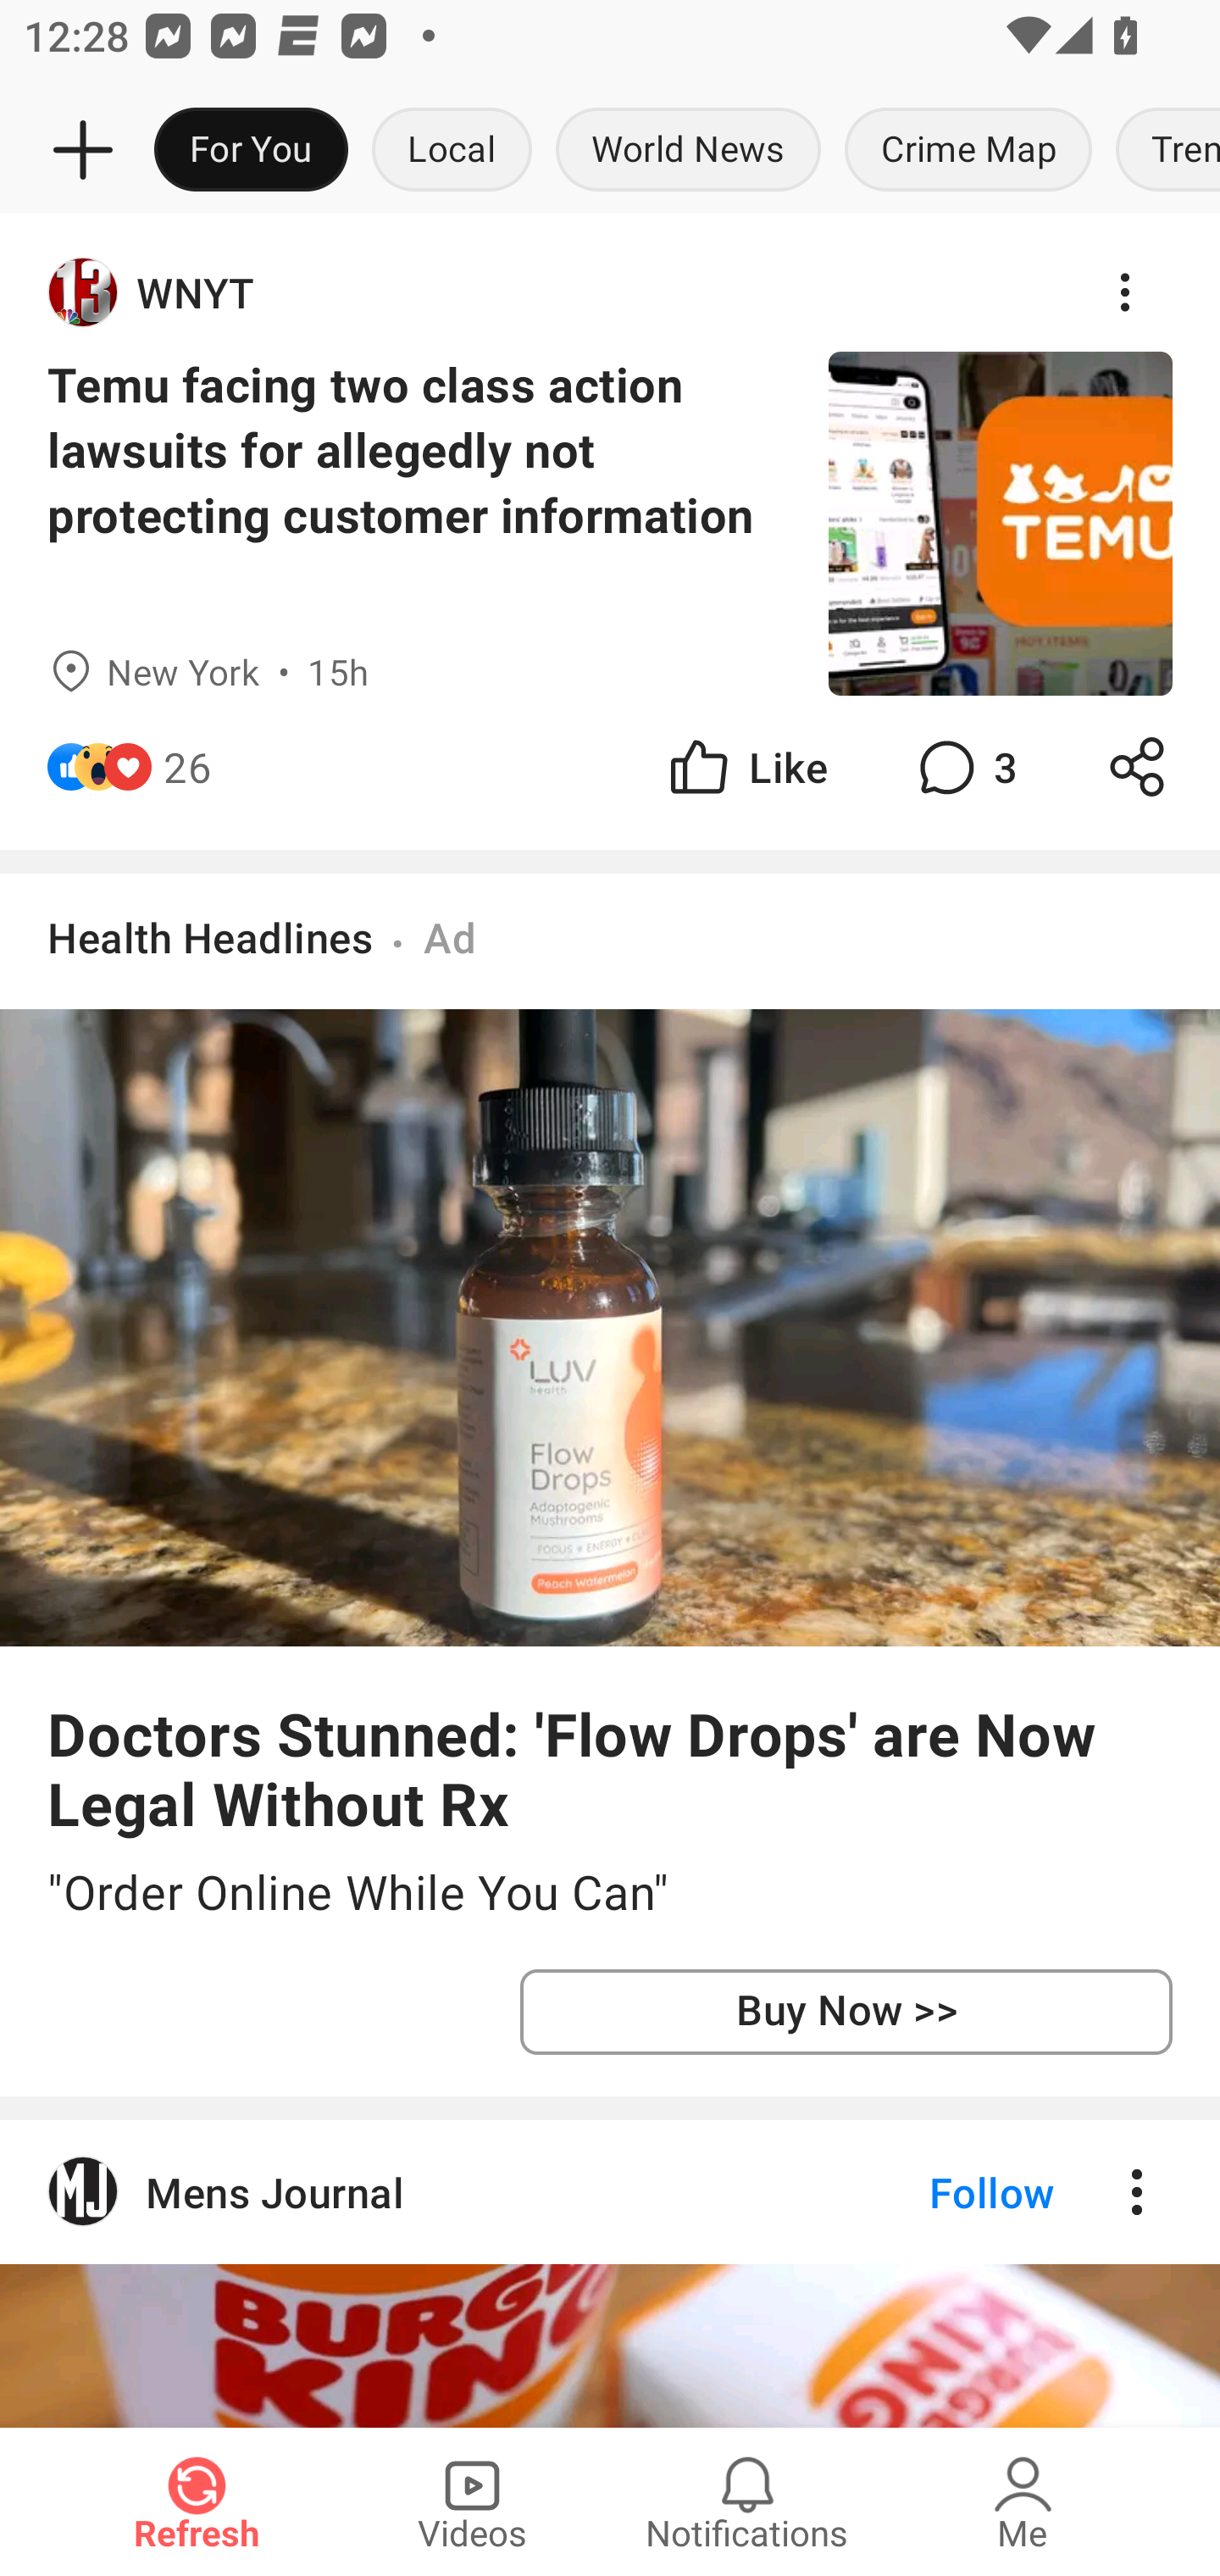  I want to click on Notifications, so click(747, 2501).